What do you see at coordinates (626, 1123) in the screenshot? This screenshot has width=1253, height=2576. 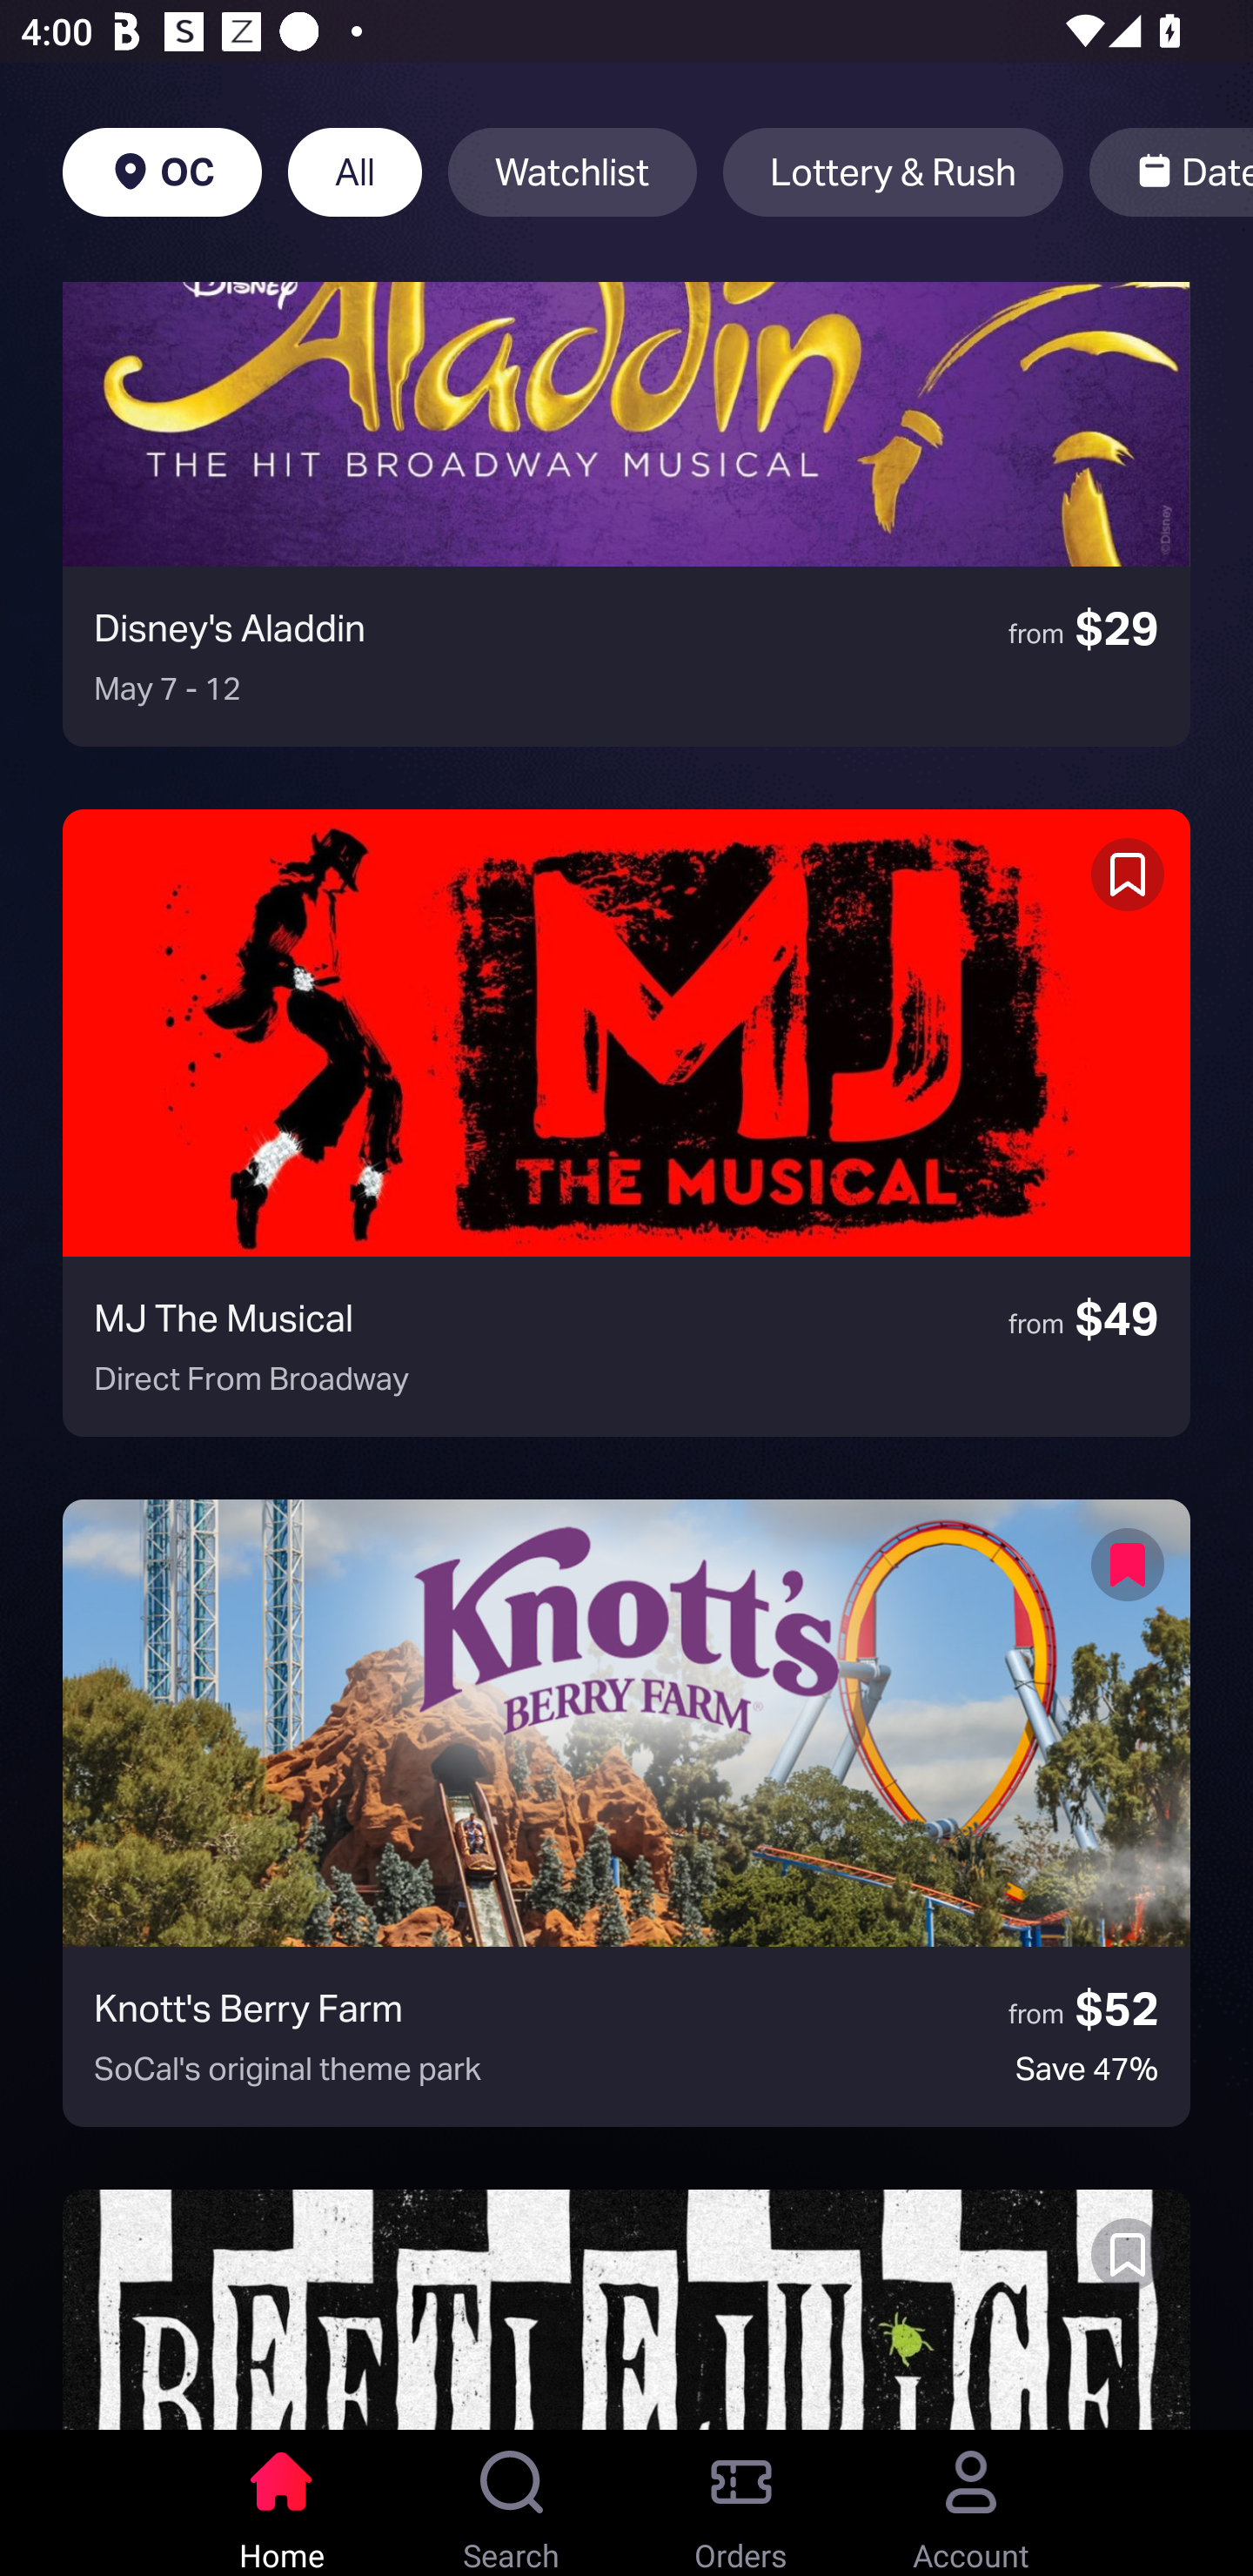 I see `MJ The Musical from $49 Direct From Broadway` at bounding box center [626, 1123].